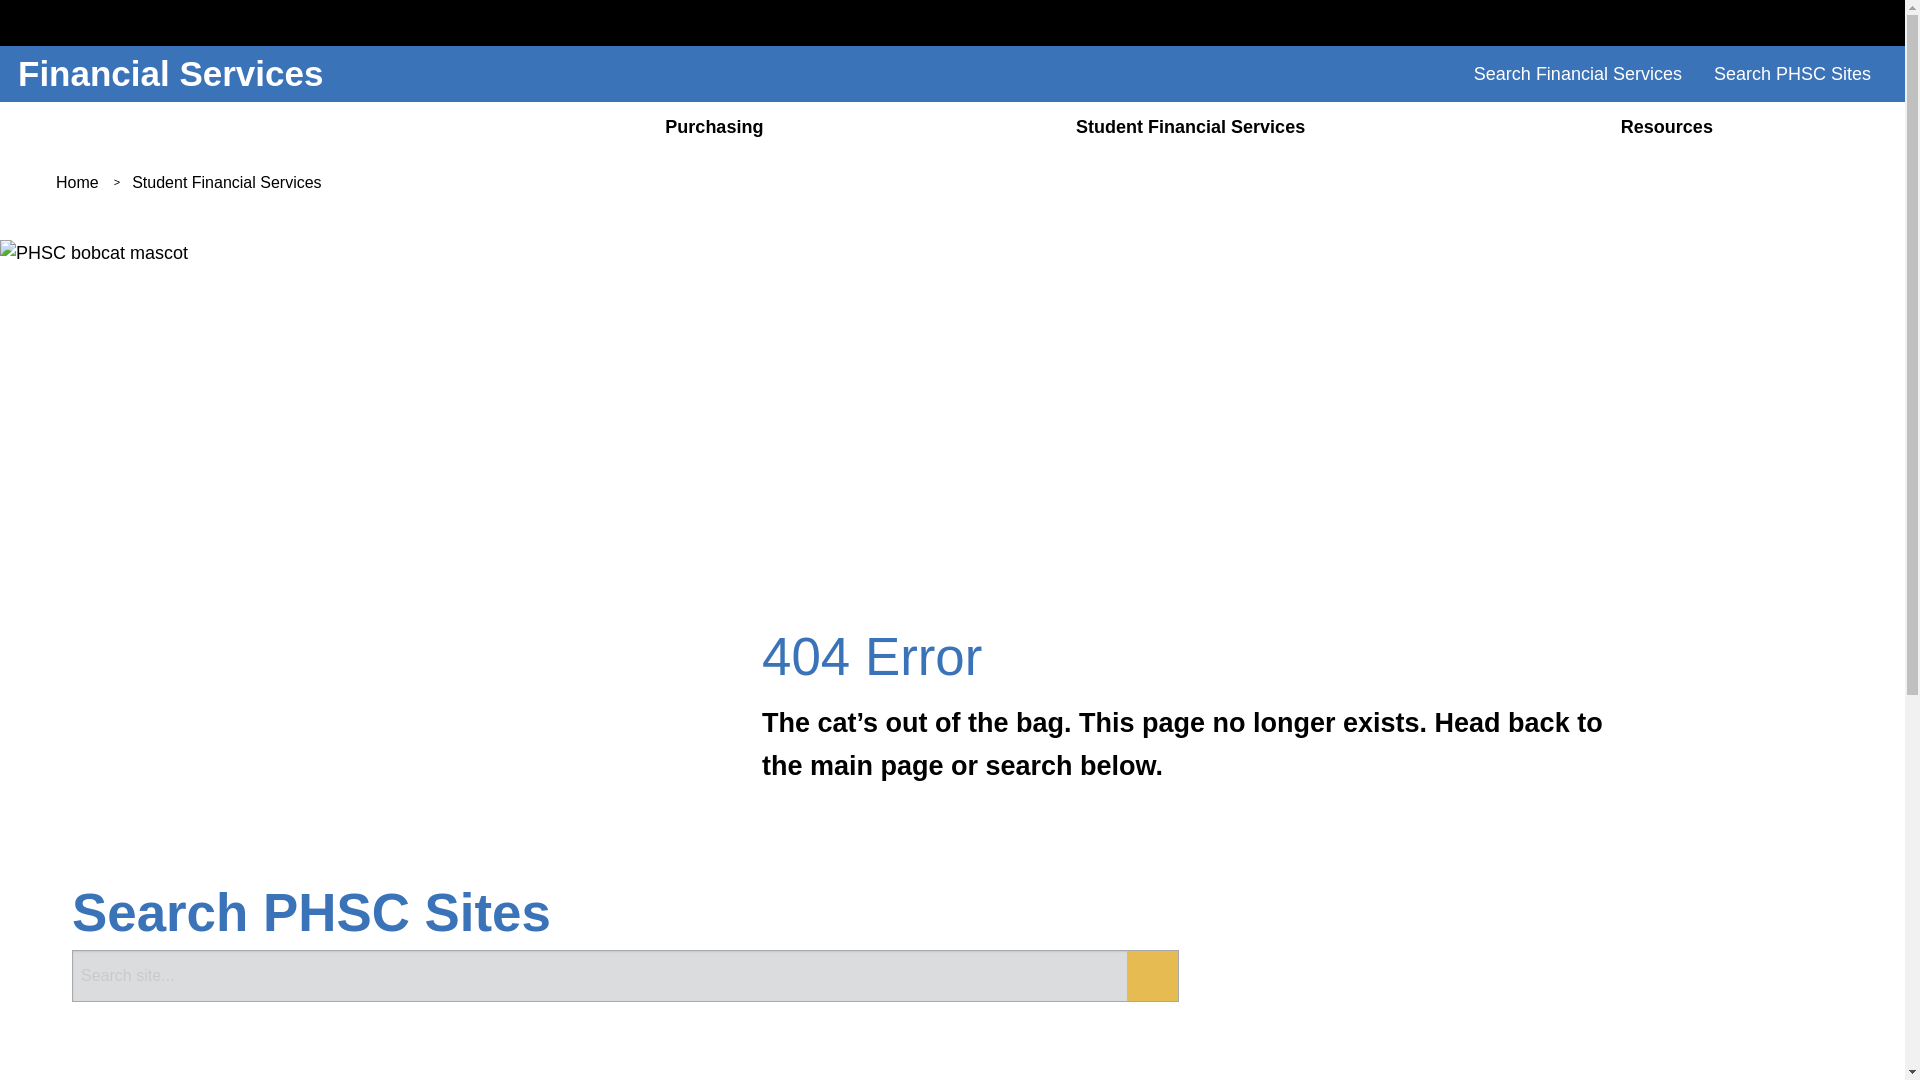 Image resolution: width=1920 pixels, height=1080 pixels. What do you see at coordinates (1152, 976) in the screenshot?
I see `go` at bounding box center [1152, 976].